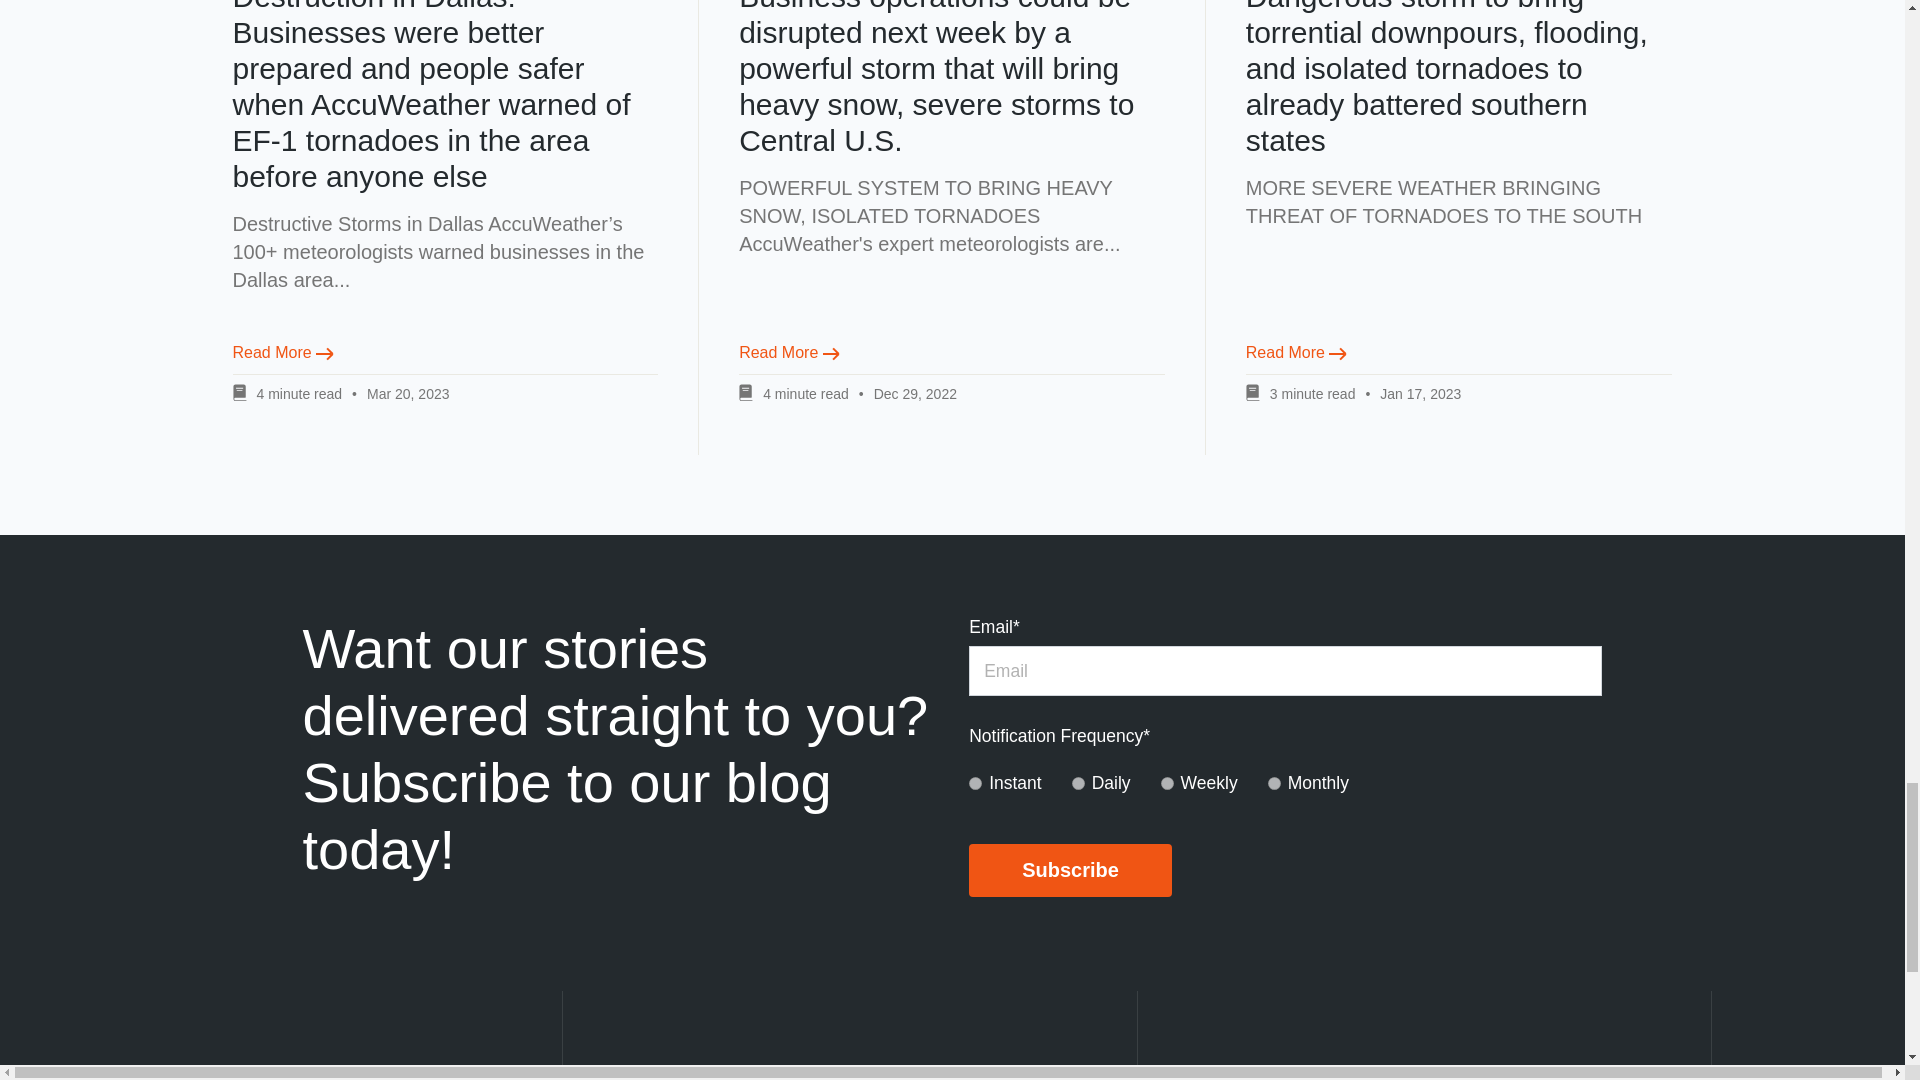 Image resolution: width=1920 pixels, height=1080 pixels. I want to click on daily, so click(1078, 782).